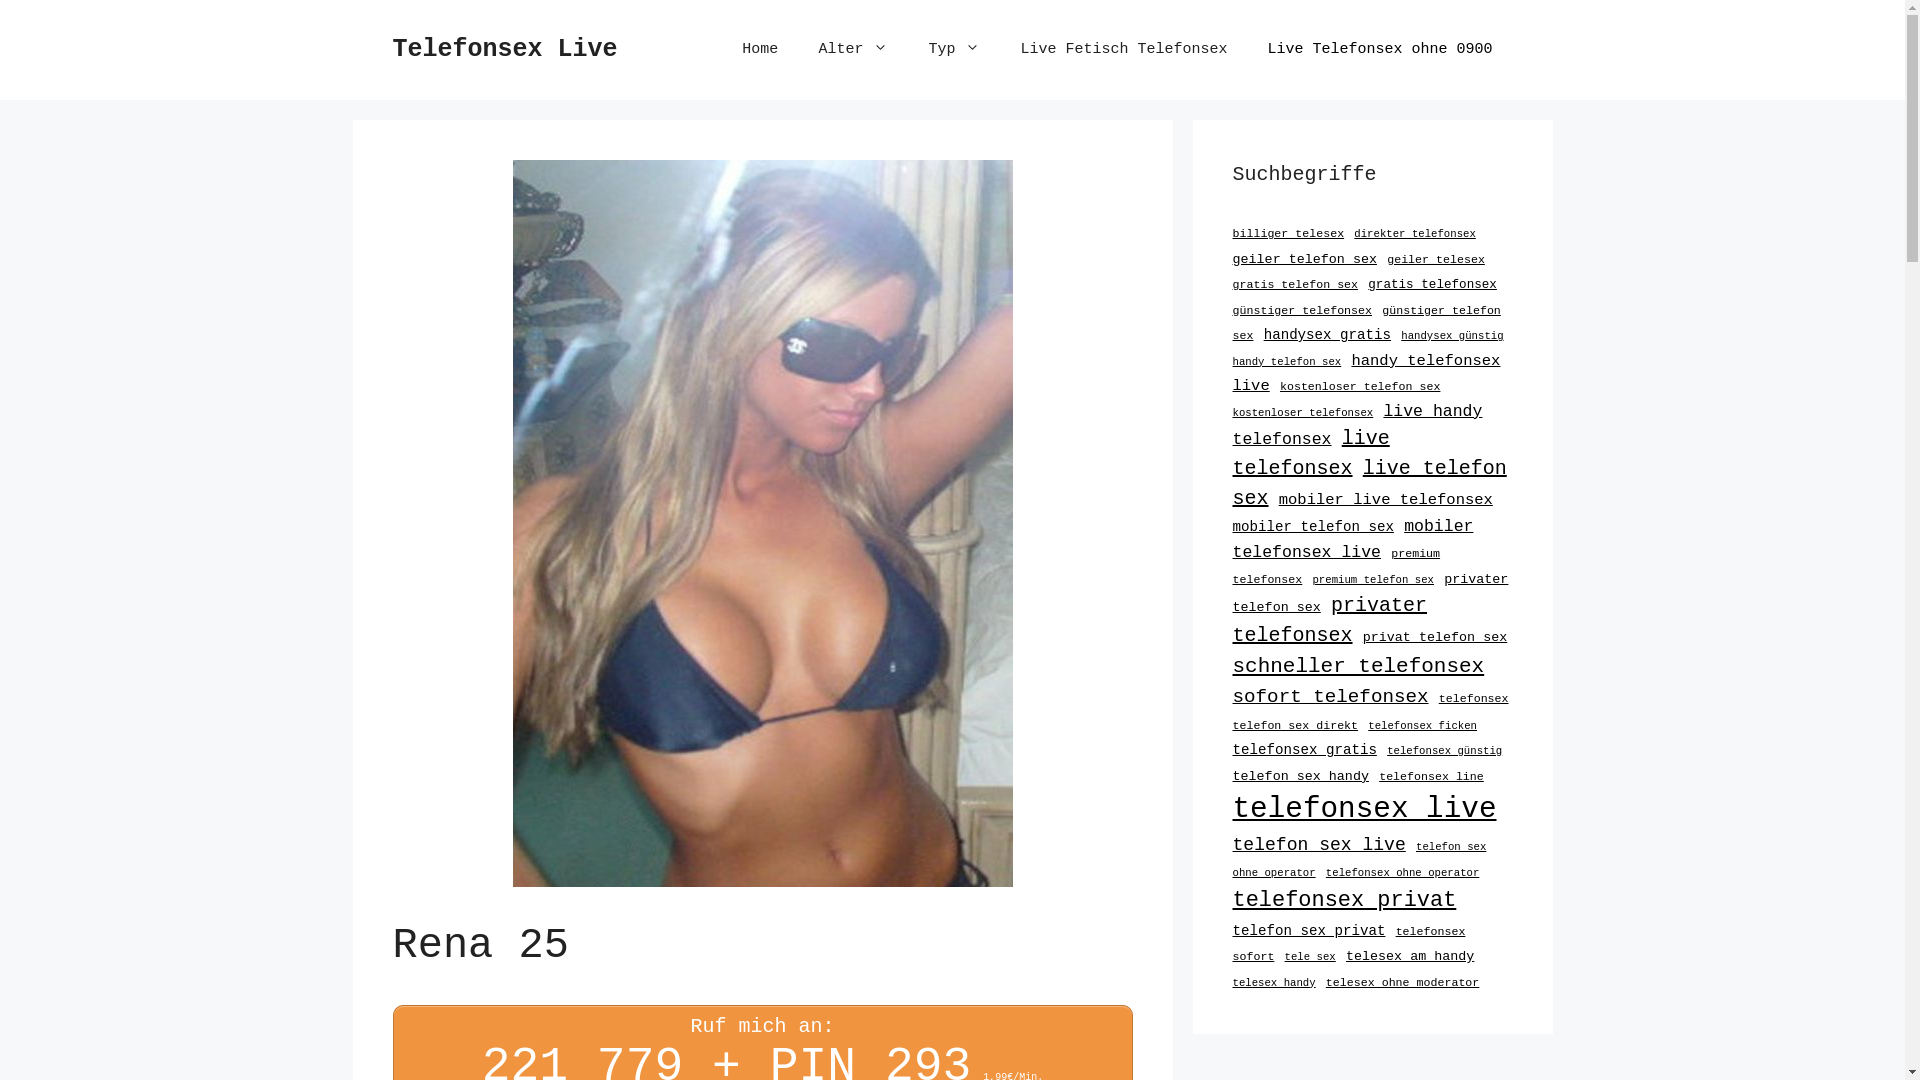 The image size is (1920, 1080). Describe the element at coordinates (1295, 284) in the screenshot. I see `gratis telefon sex` at that location.